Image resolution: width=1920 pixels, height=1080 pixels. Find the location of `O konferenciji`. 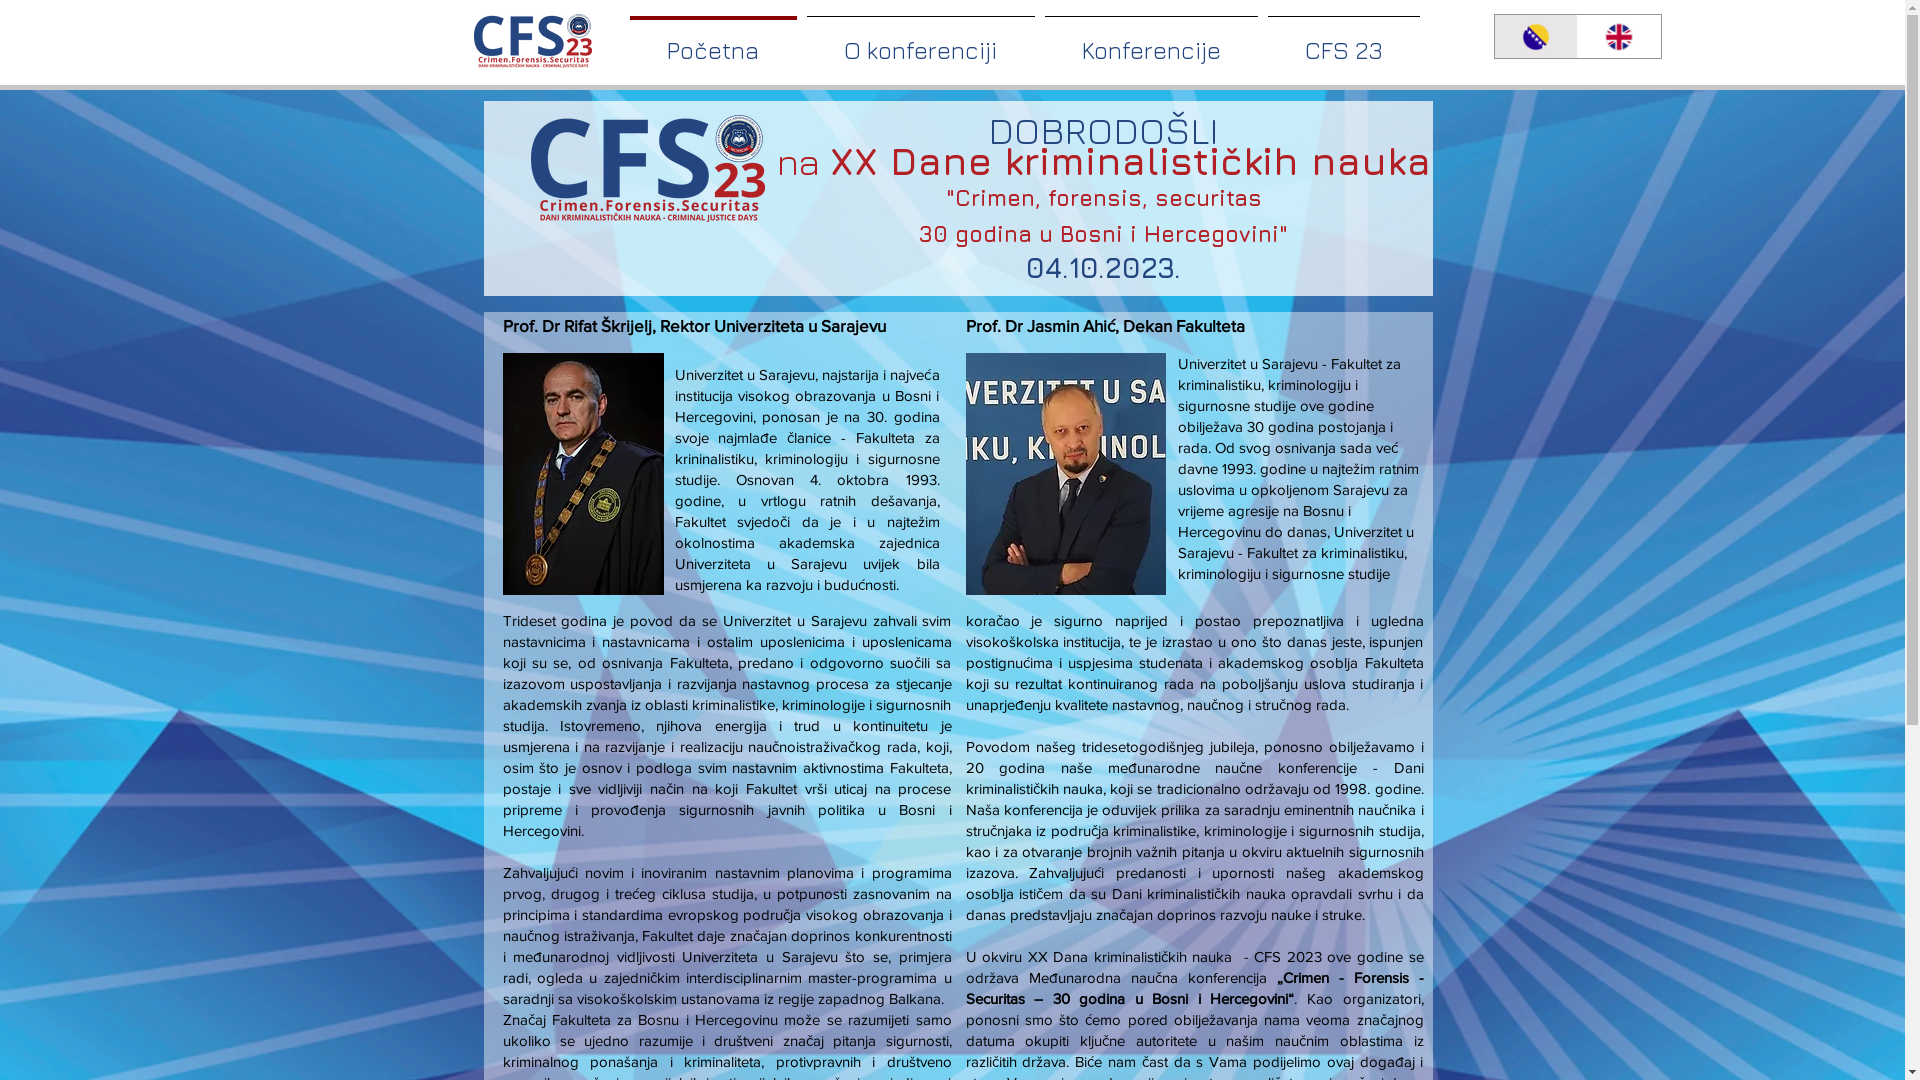

O konferenciji is located at coordinates (921, 41).